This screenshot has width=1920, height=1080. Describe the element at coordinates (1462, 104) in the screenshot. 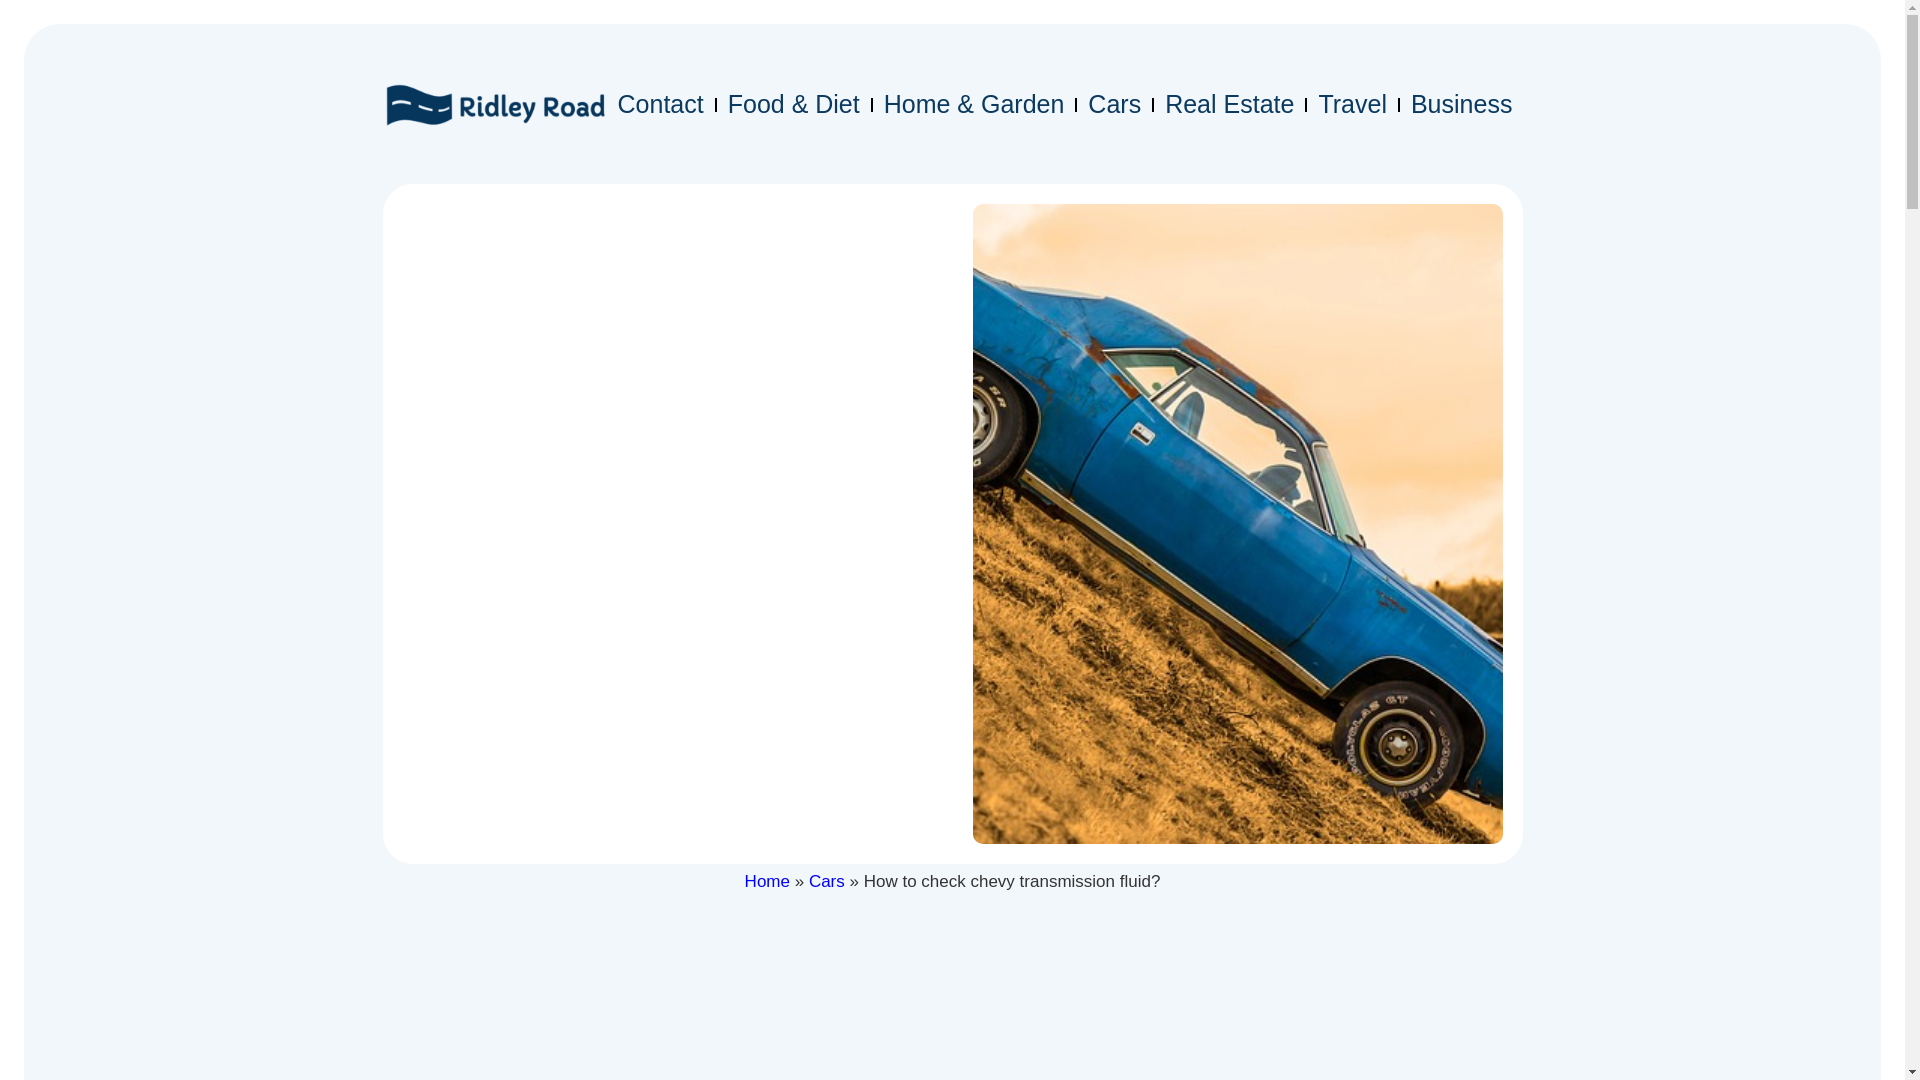

I see `Business` at that location.